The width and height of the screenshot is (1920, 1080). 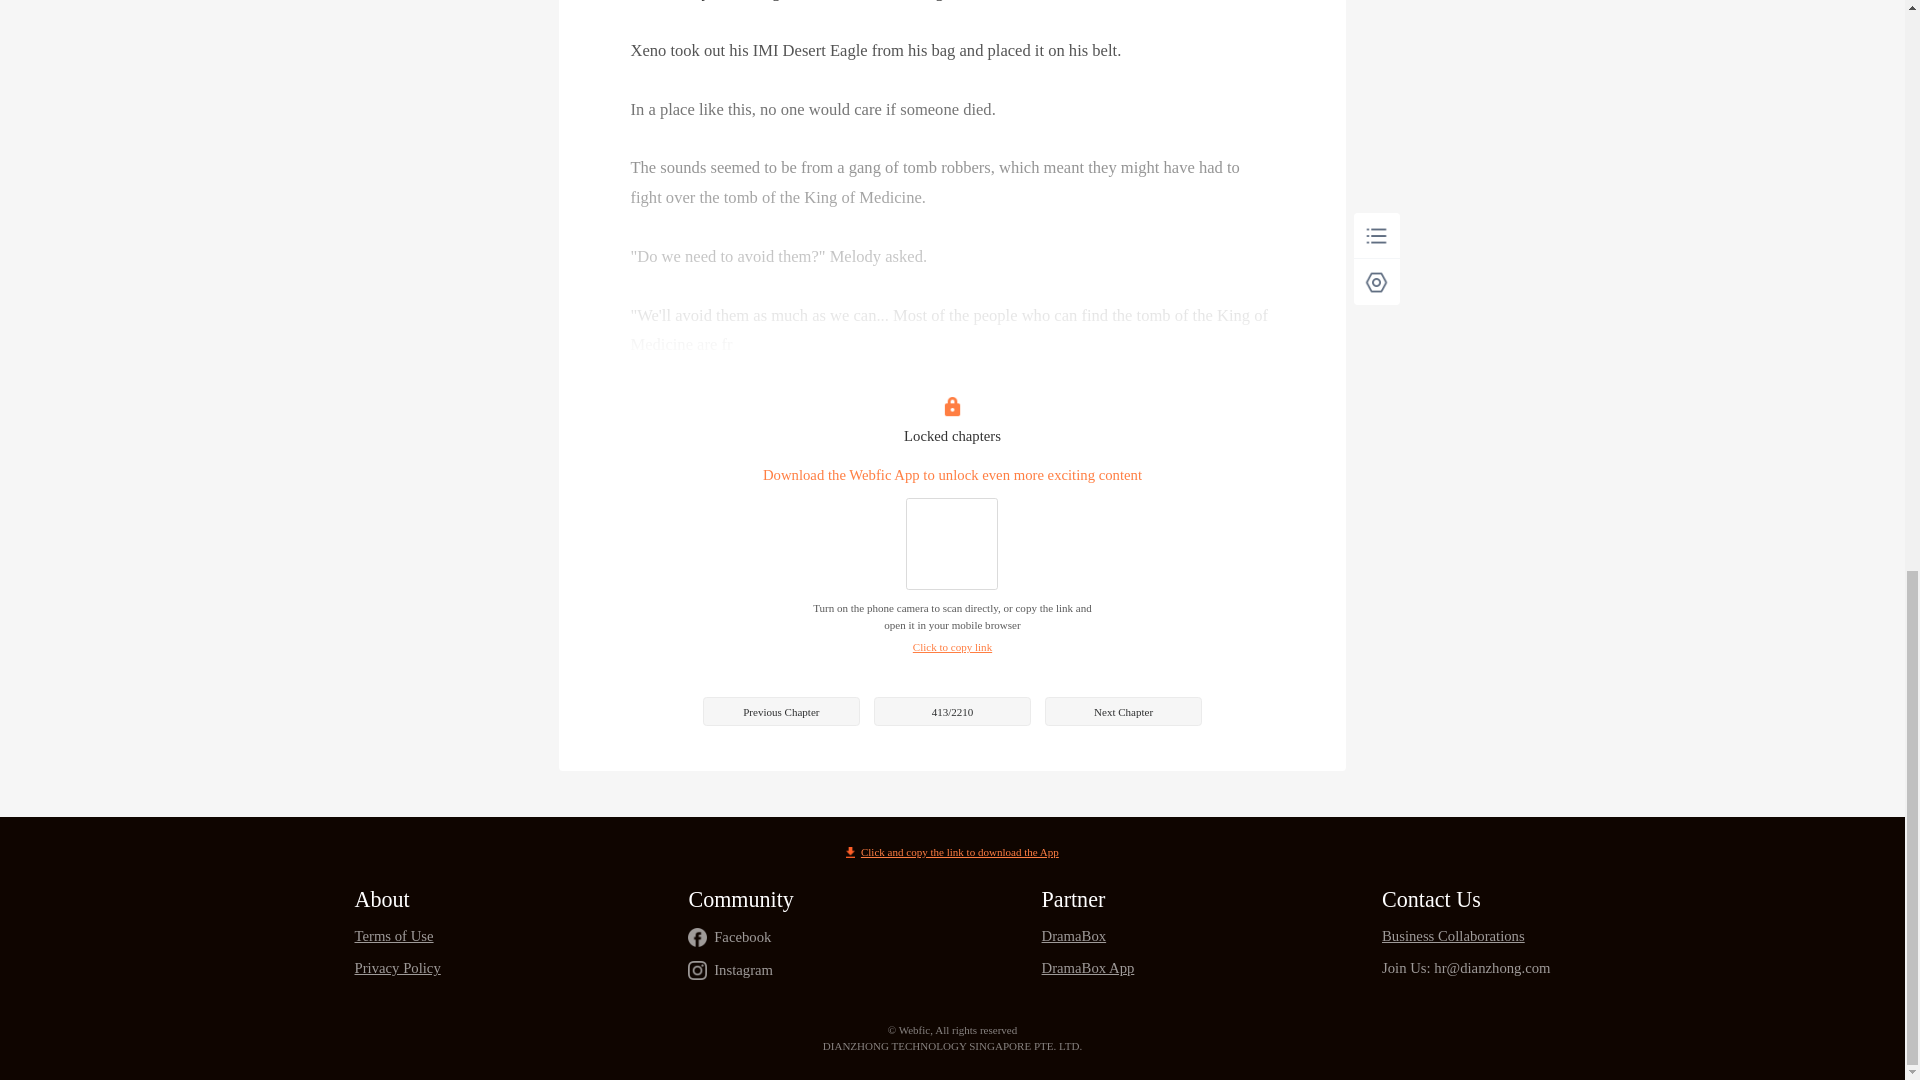 What do you see at coordinates (396, 936) in the screenshot?
I see `Terms of Use` at bounding box center [396, 936].